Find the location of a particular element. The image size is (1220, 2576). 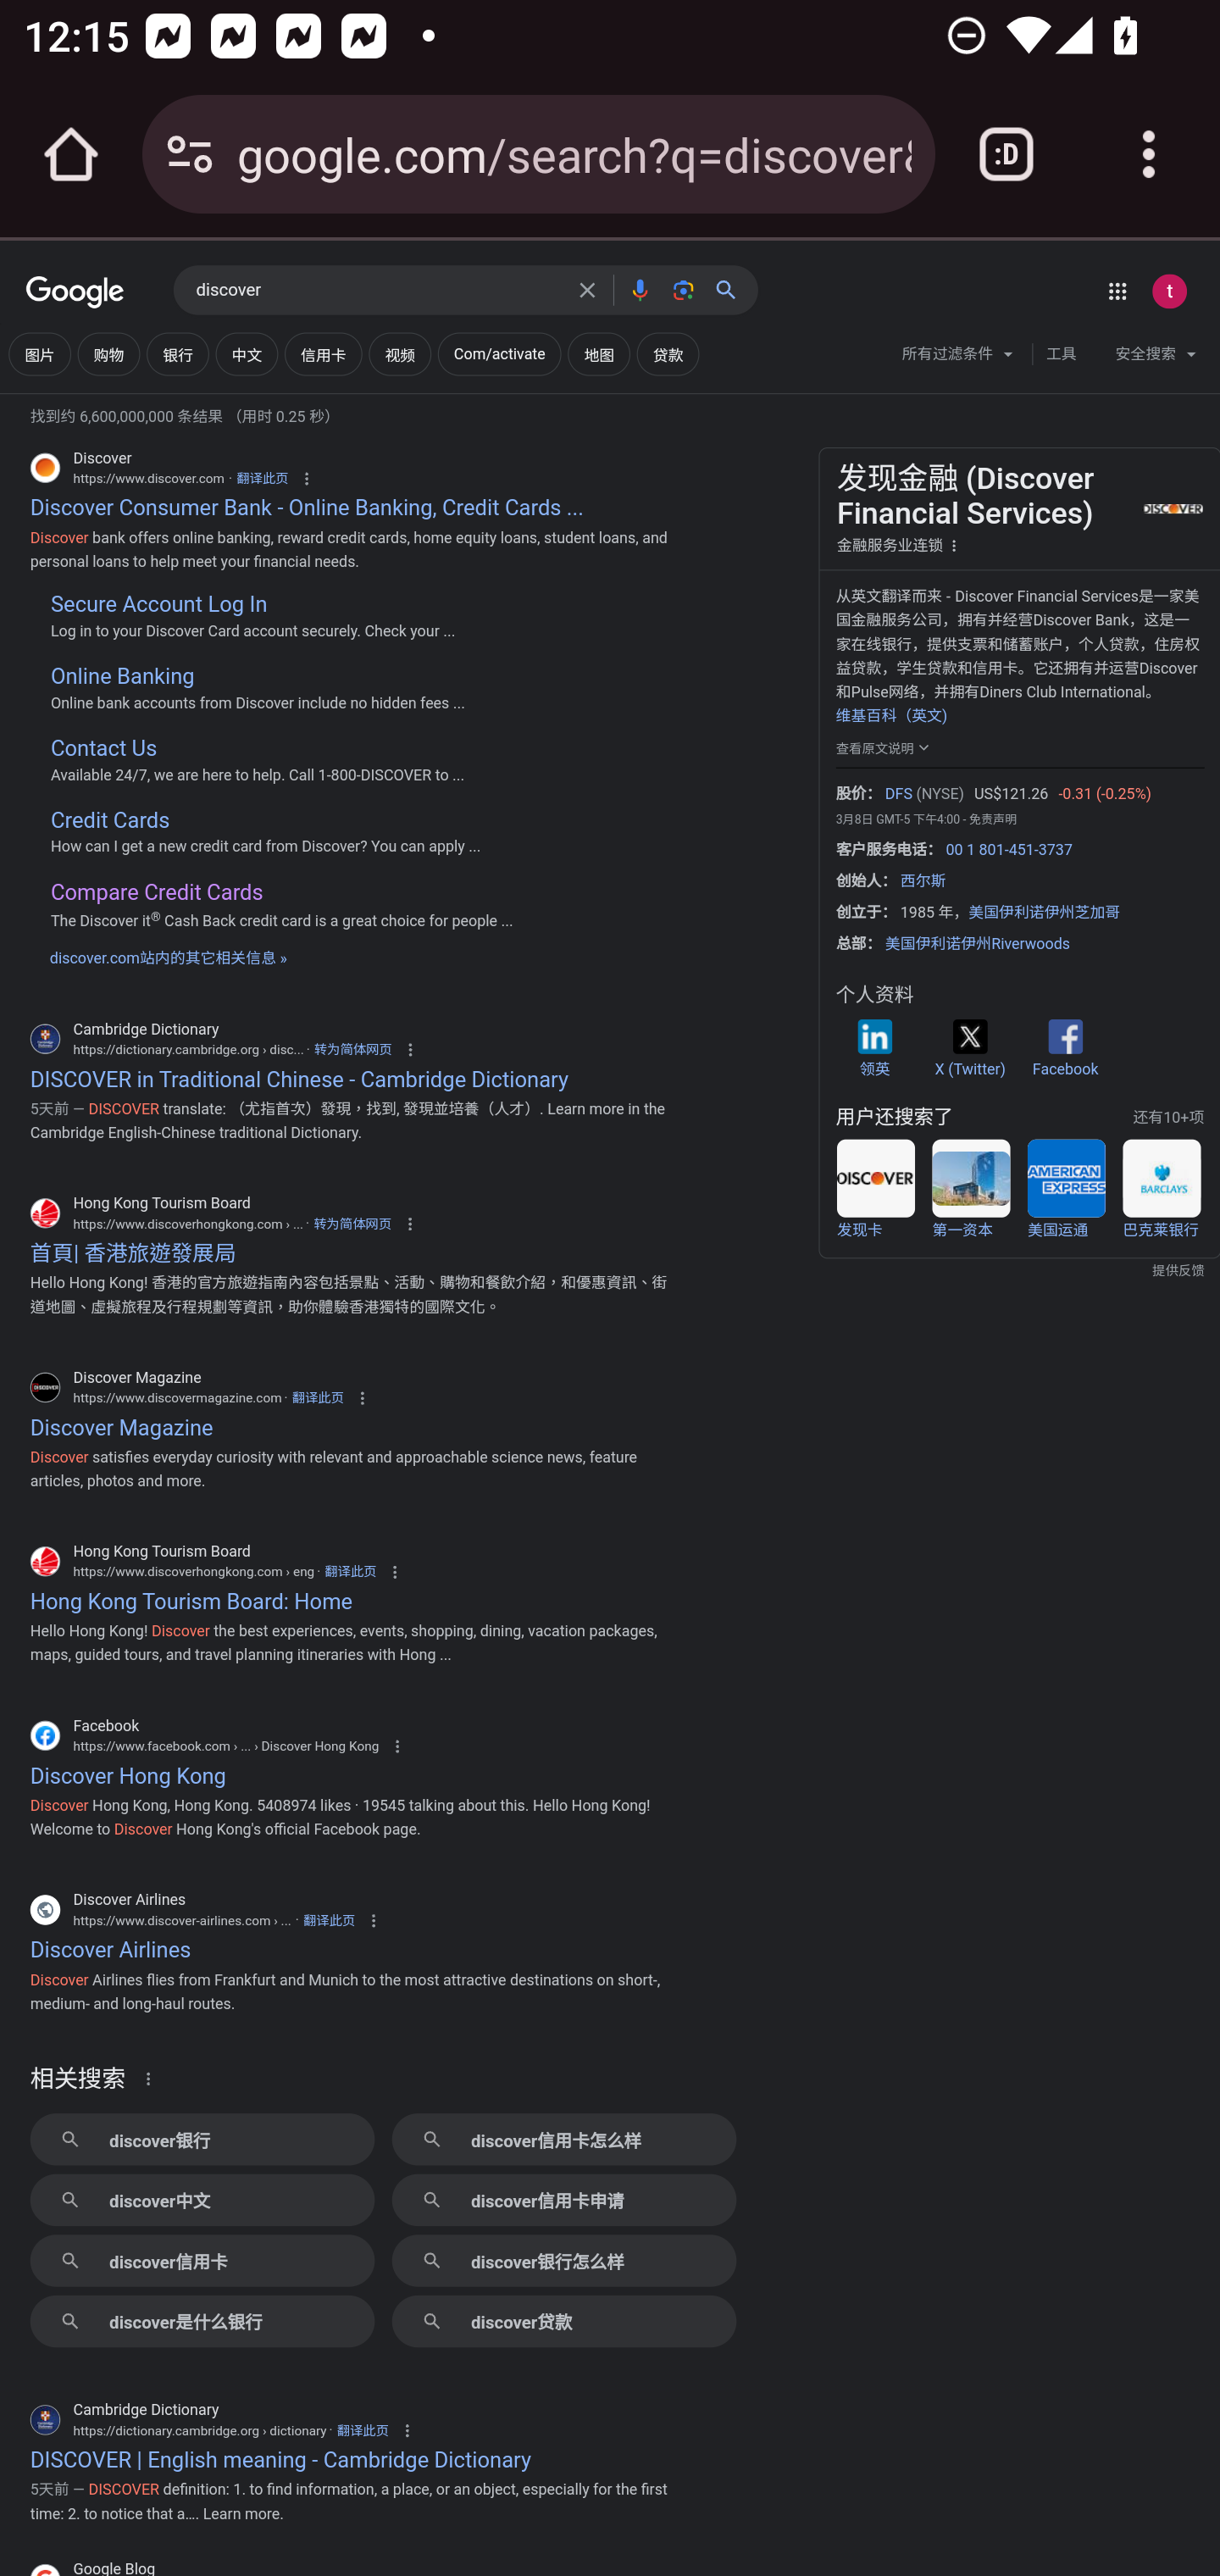

翻译此页 is located at coordinates (262, 479).